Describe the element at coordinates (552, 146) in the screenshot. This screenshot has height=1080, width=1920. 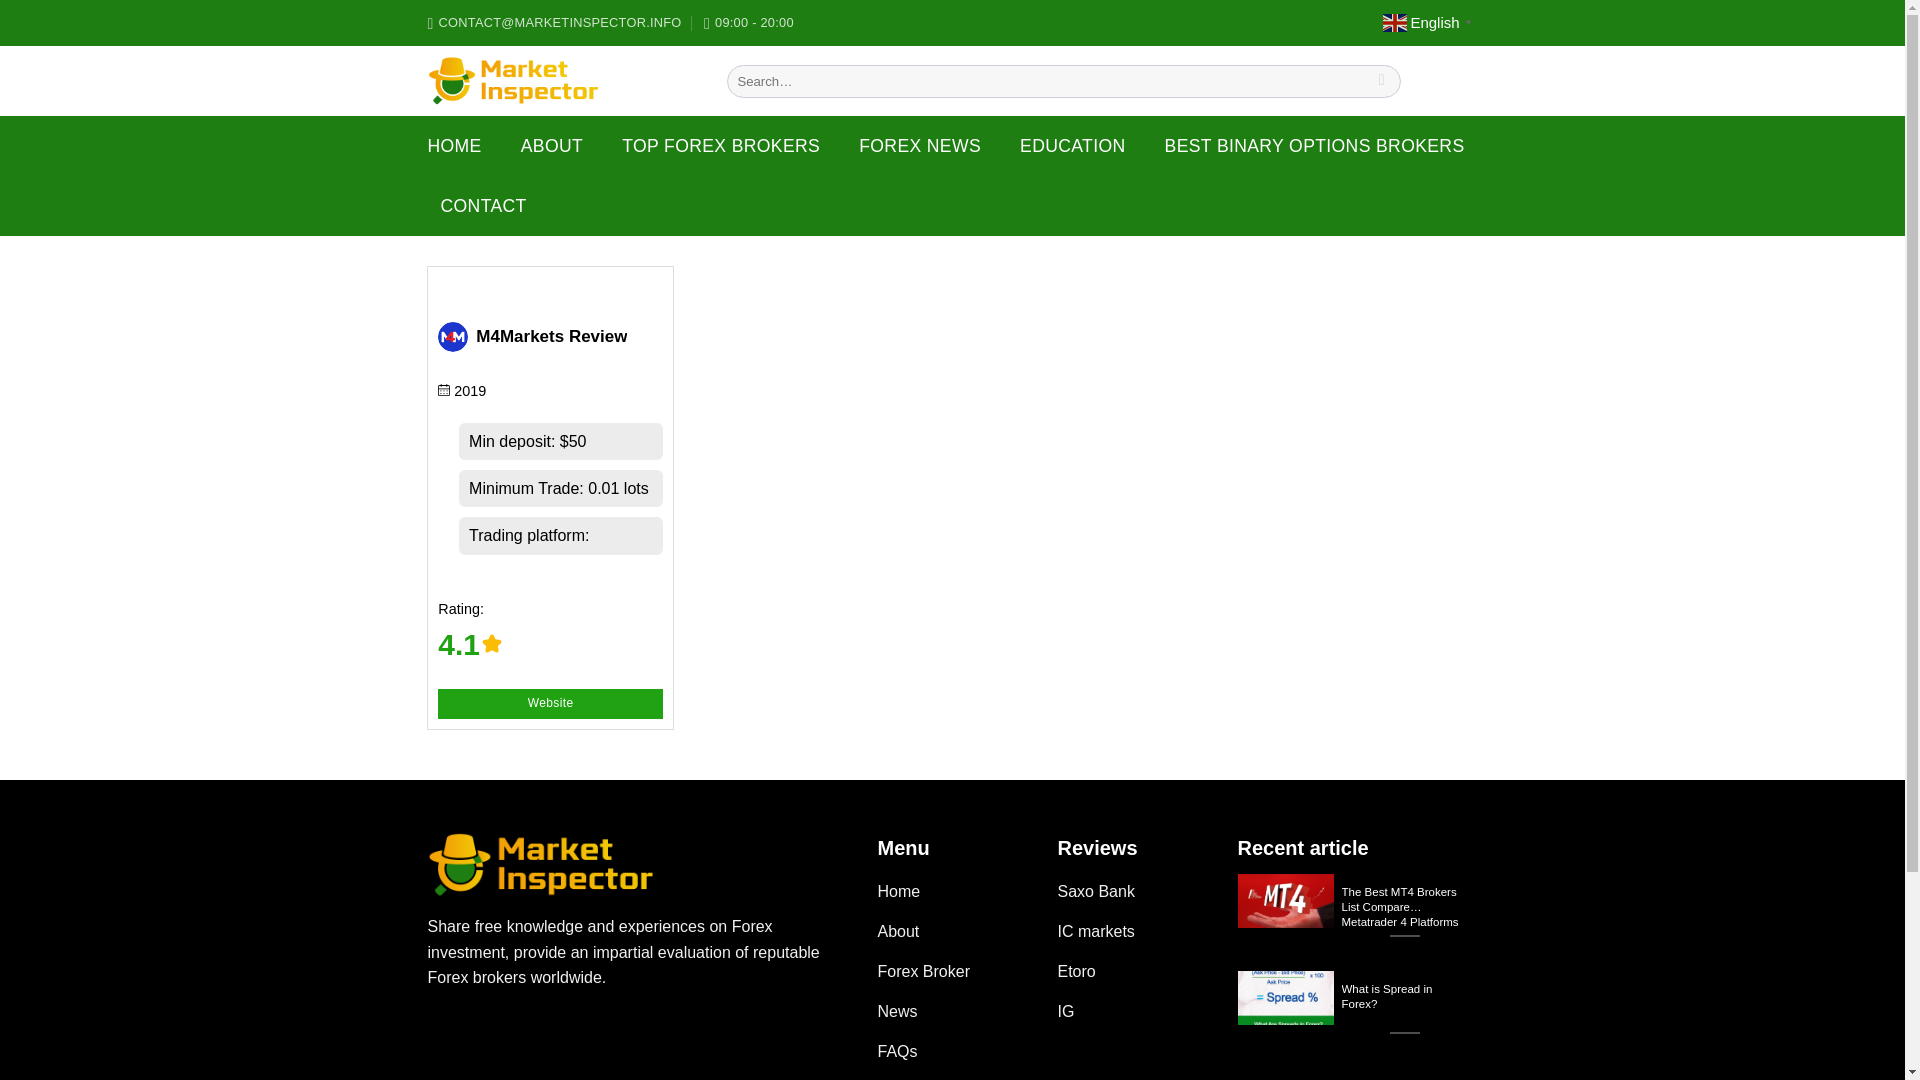
I see `ABOUT` at that location.